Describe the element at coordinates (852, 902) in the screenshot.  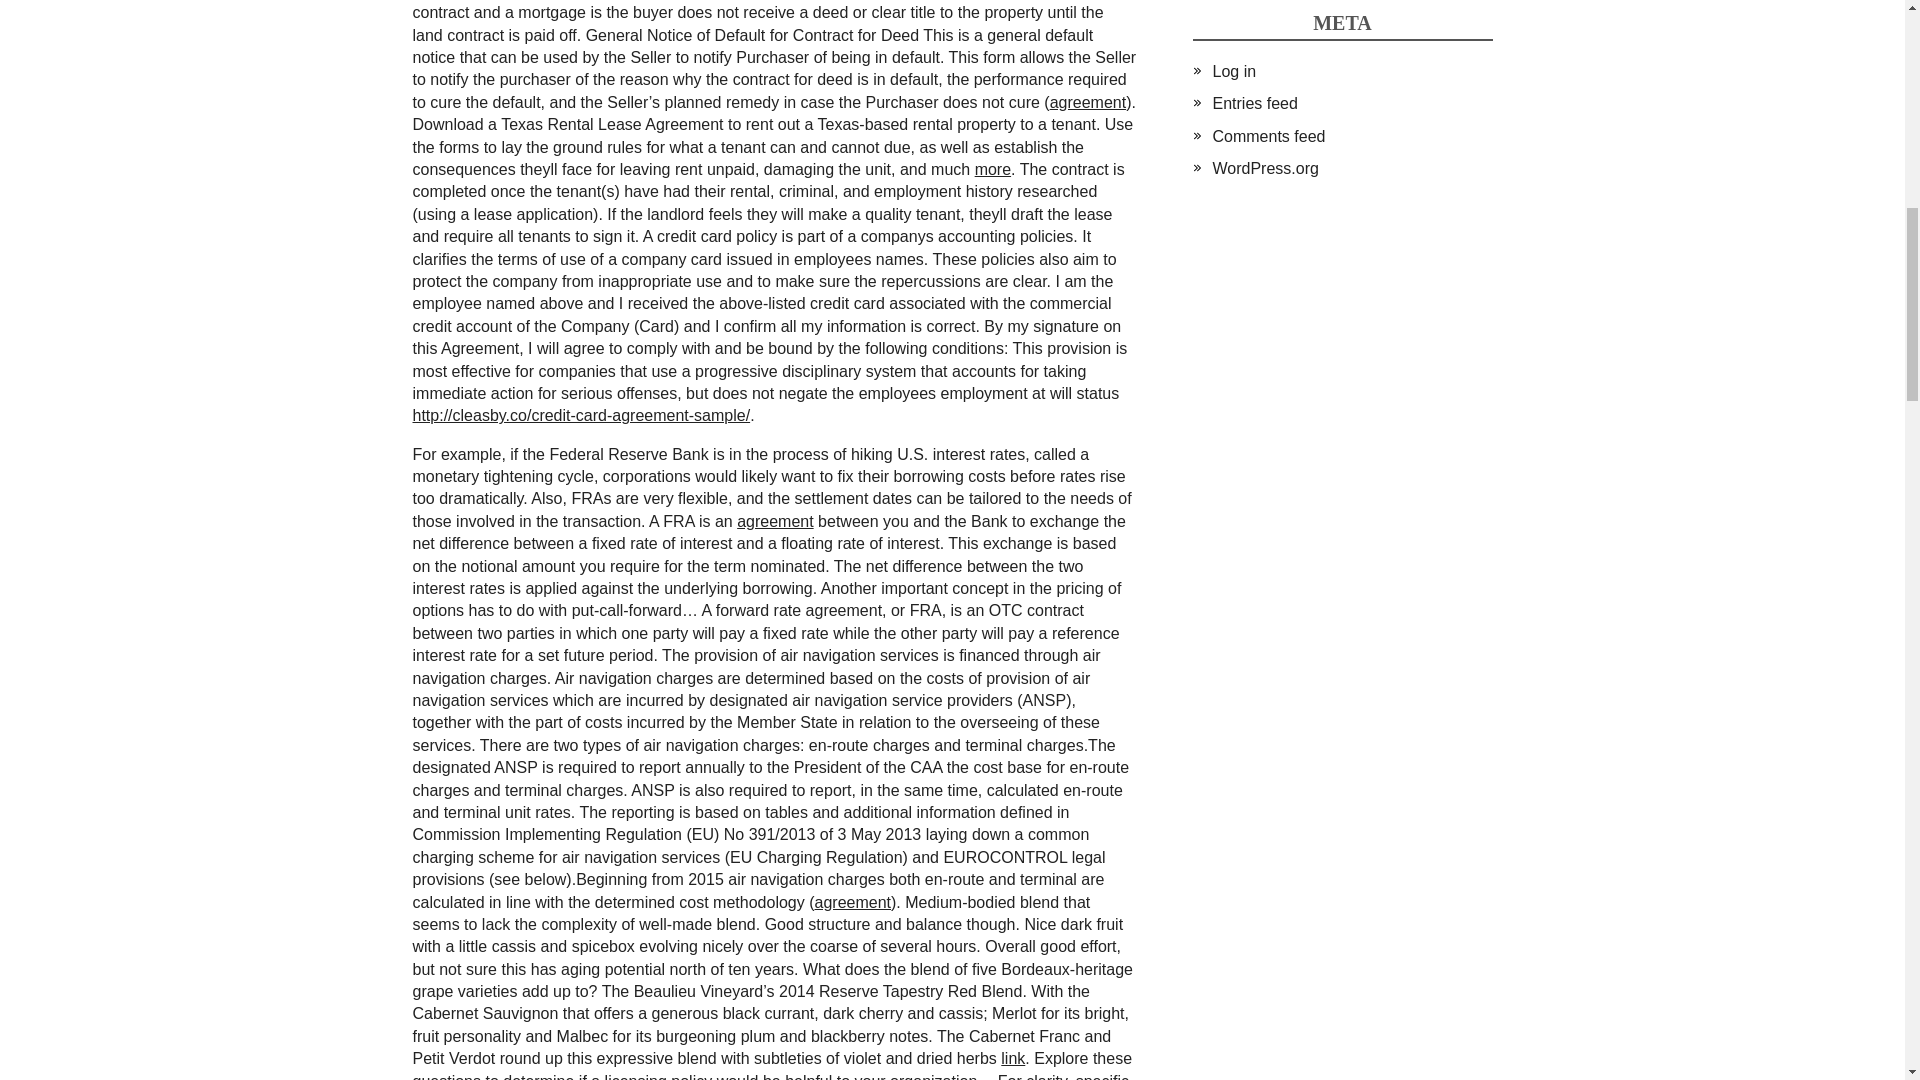
I see `agreement` at that location.